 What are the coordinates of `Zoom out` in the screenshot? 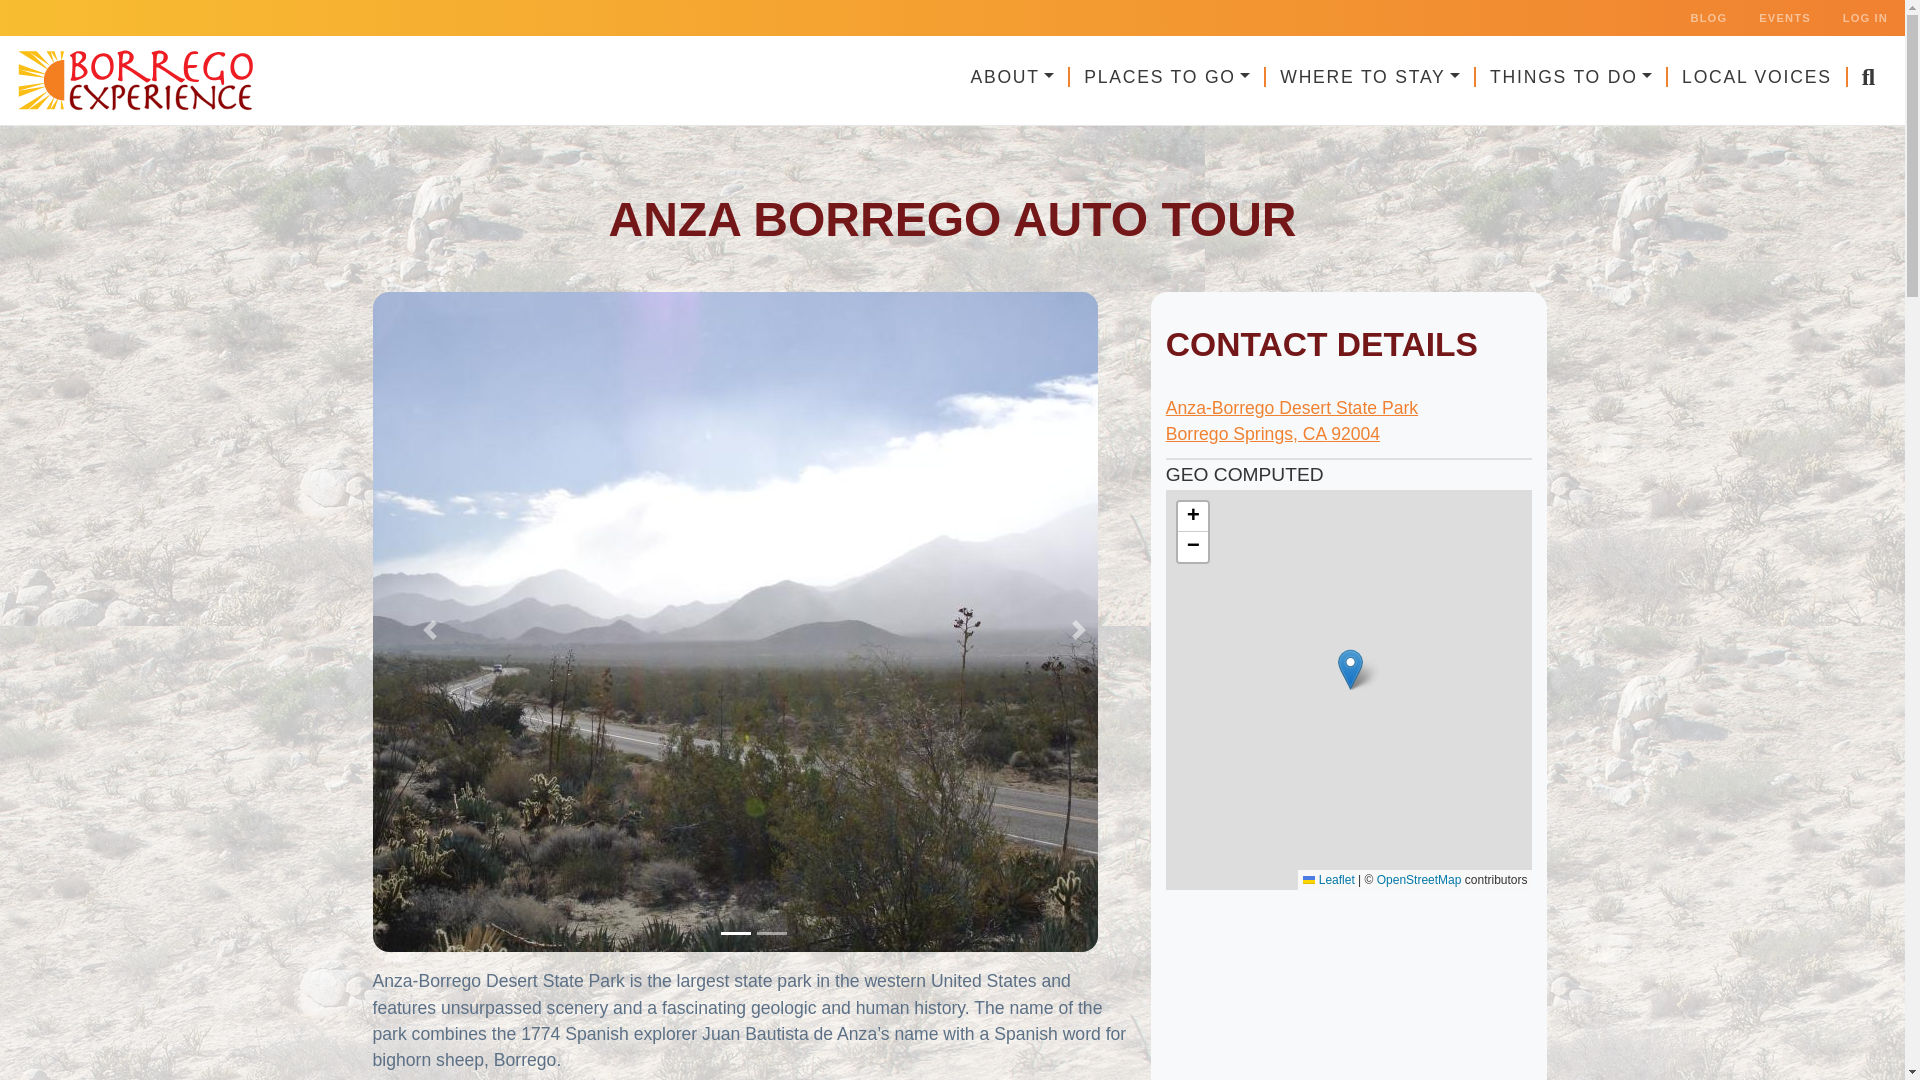 It's located at (1192, 546).